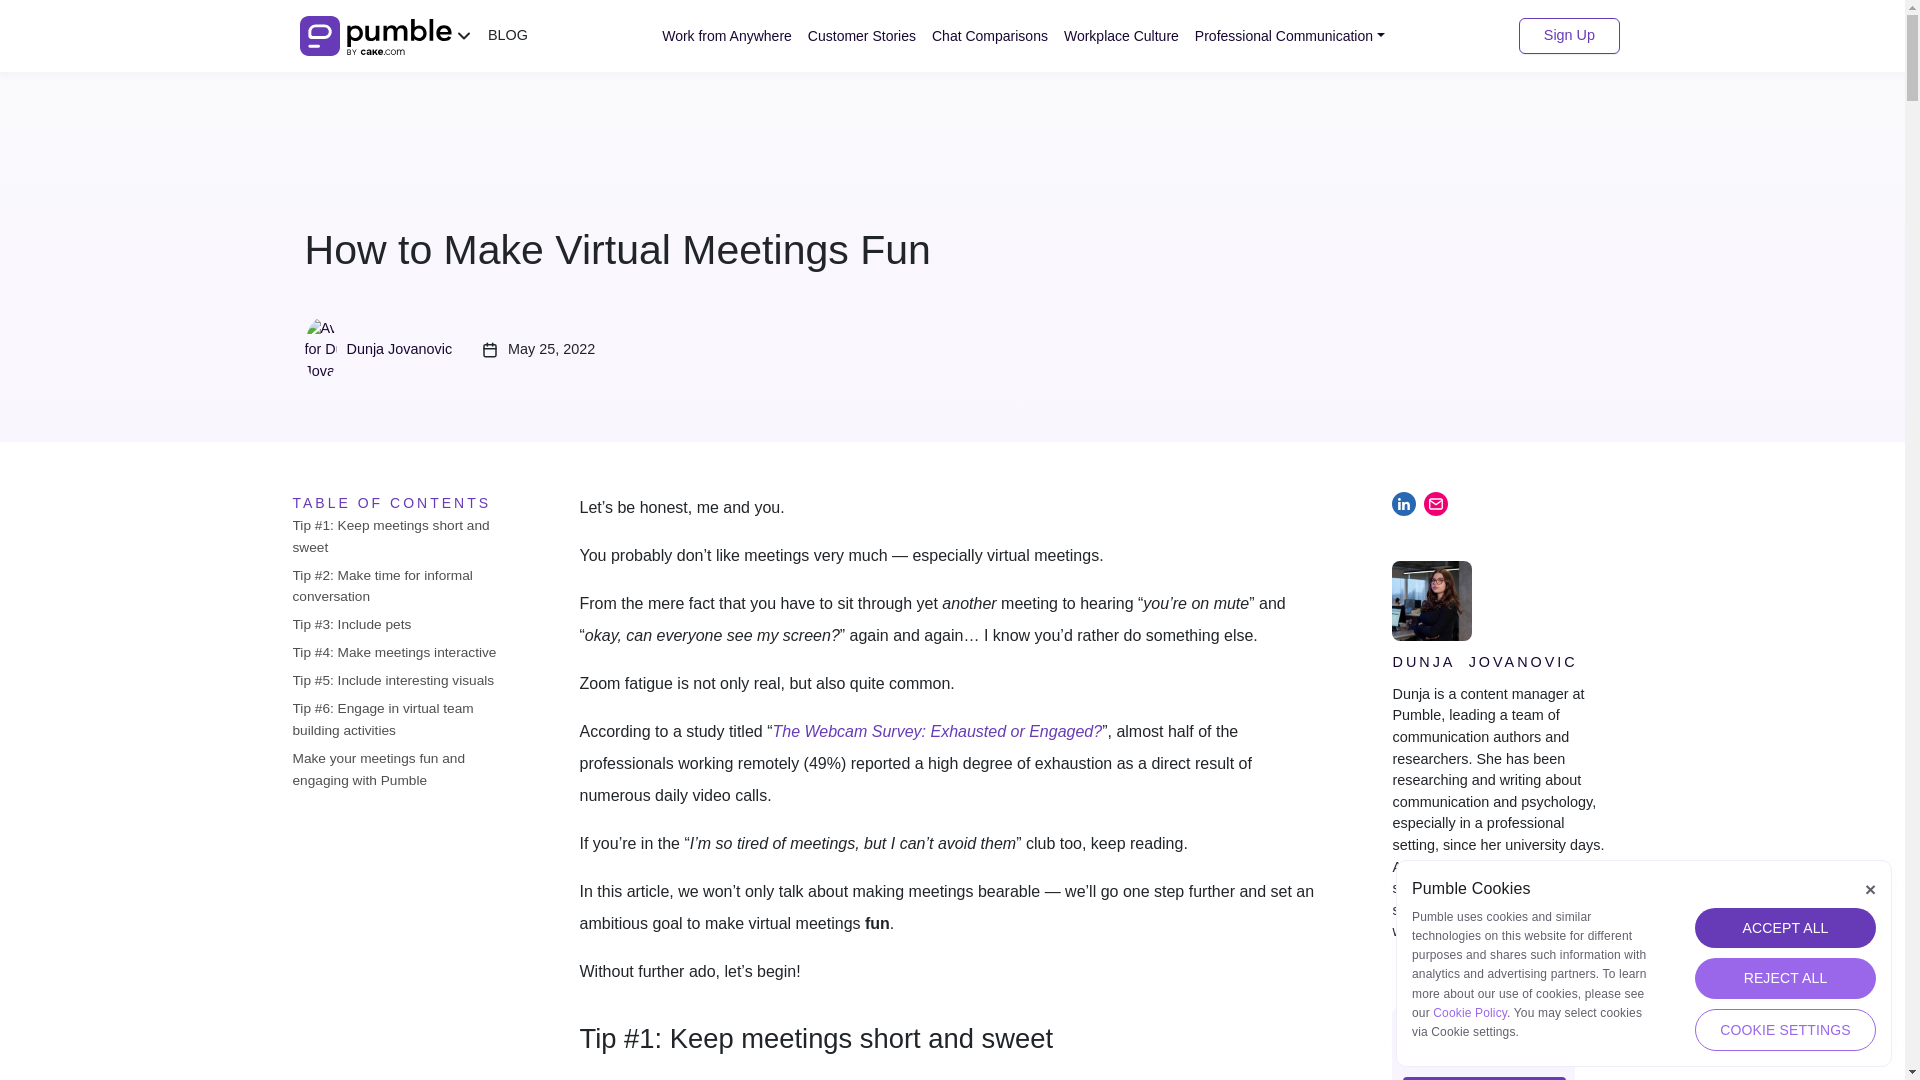  Describe the element at coordinates (336, 350) in the screenshot. I see `Gravatar for Dunja Jovanovic` at that location.